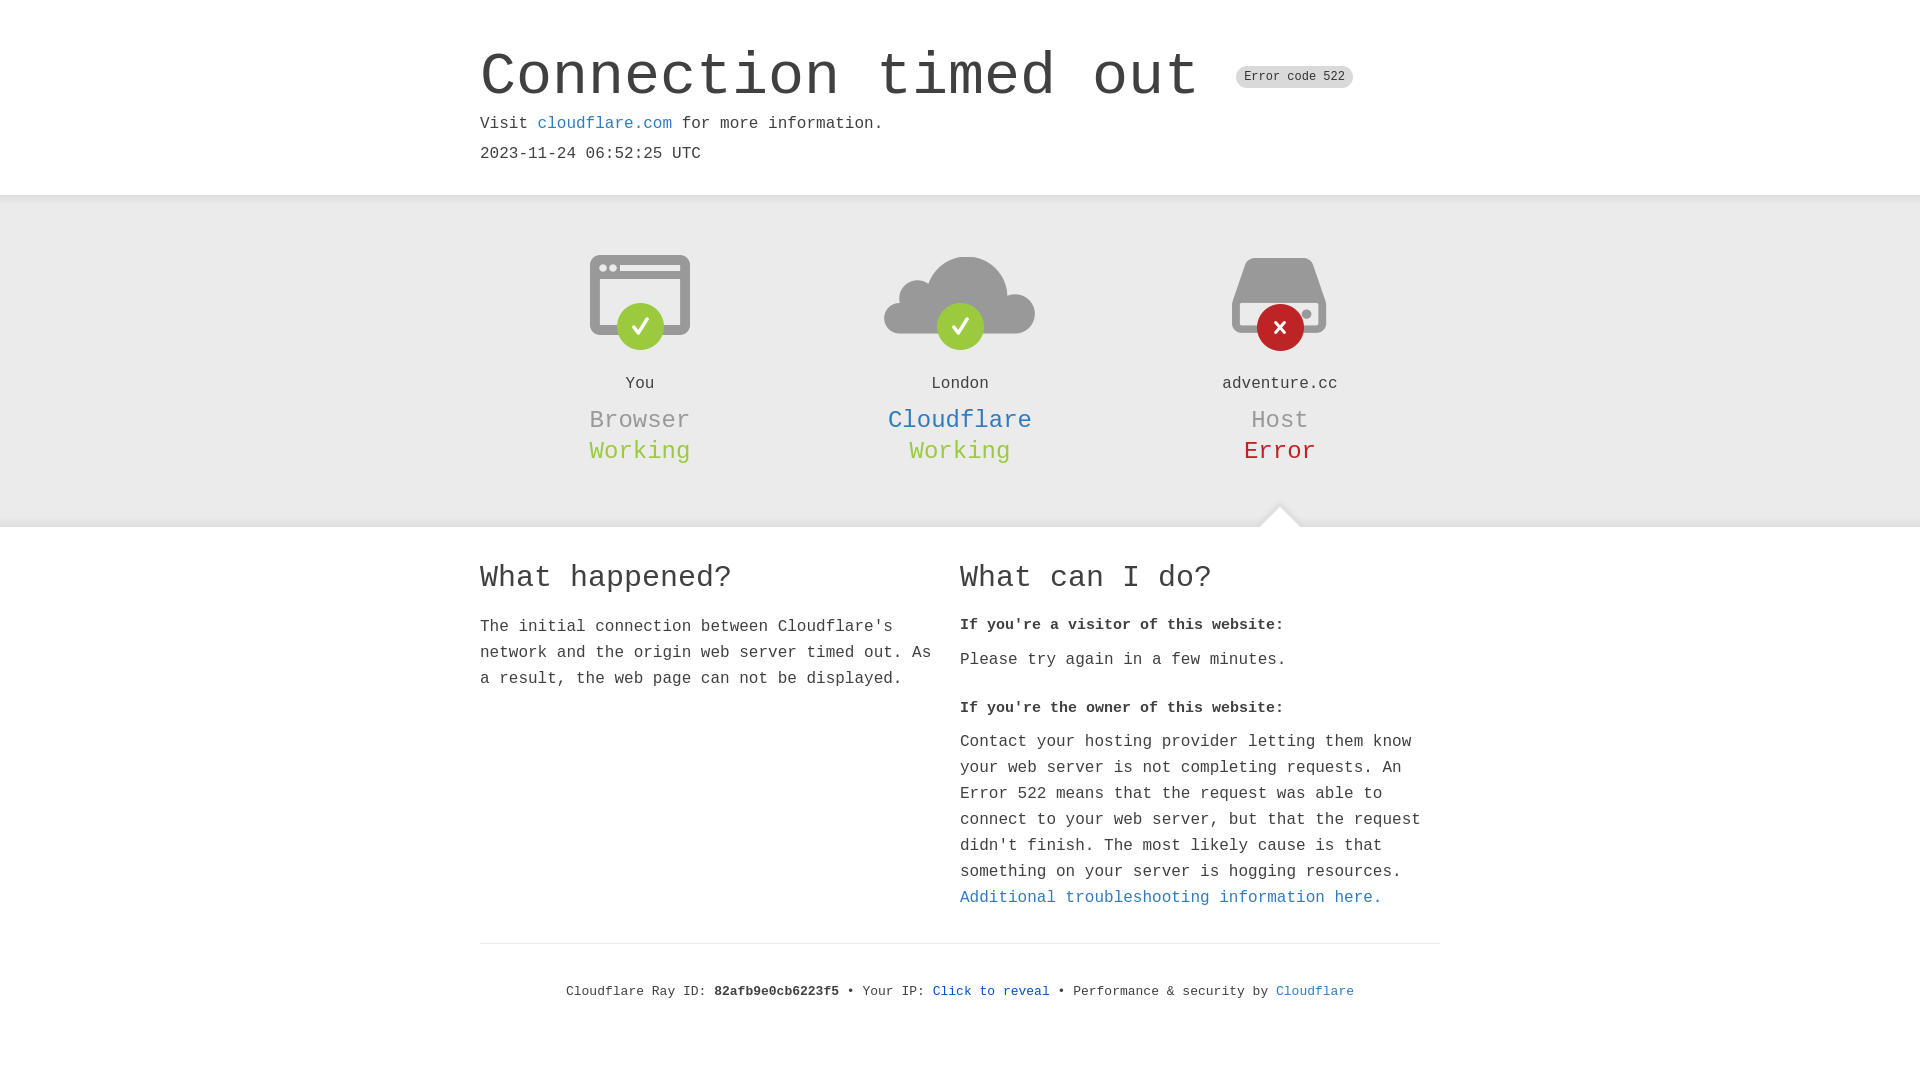 Image resolution: width=1920 pixels, height=1080 pixels. Describe the element at coordinates (992, 992) in the screenshot. I see `Click to reveal` at that location.